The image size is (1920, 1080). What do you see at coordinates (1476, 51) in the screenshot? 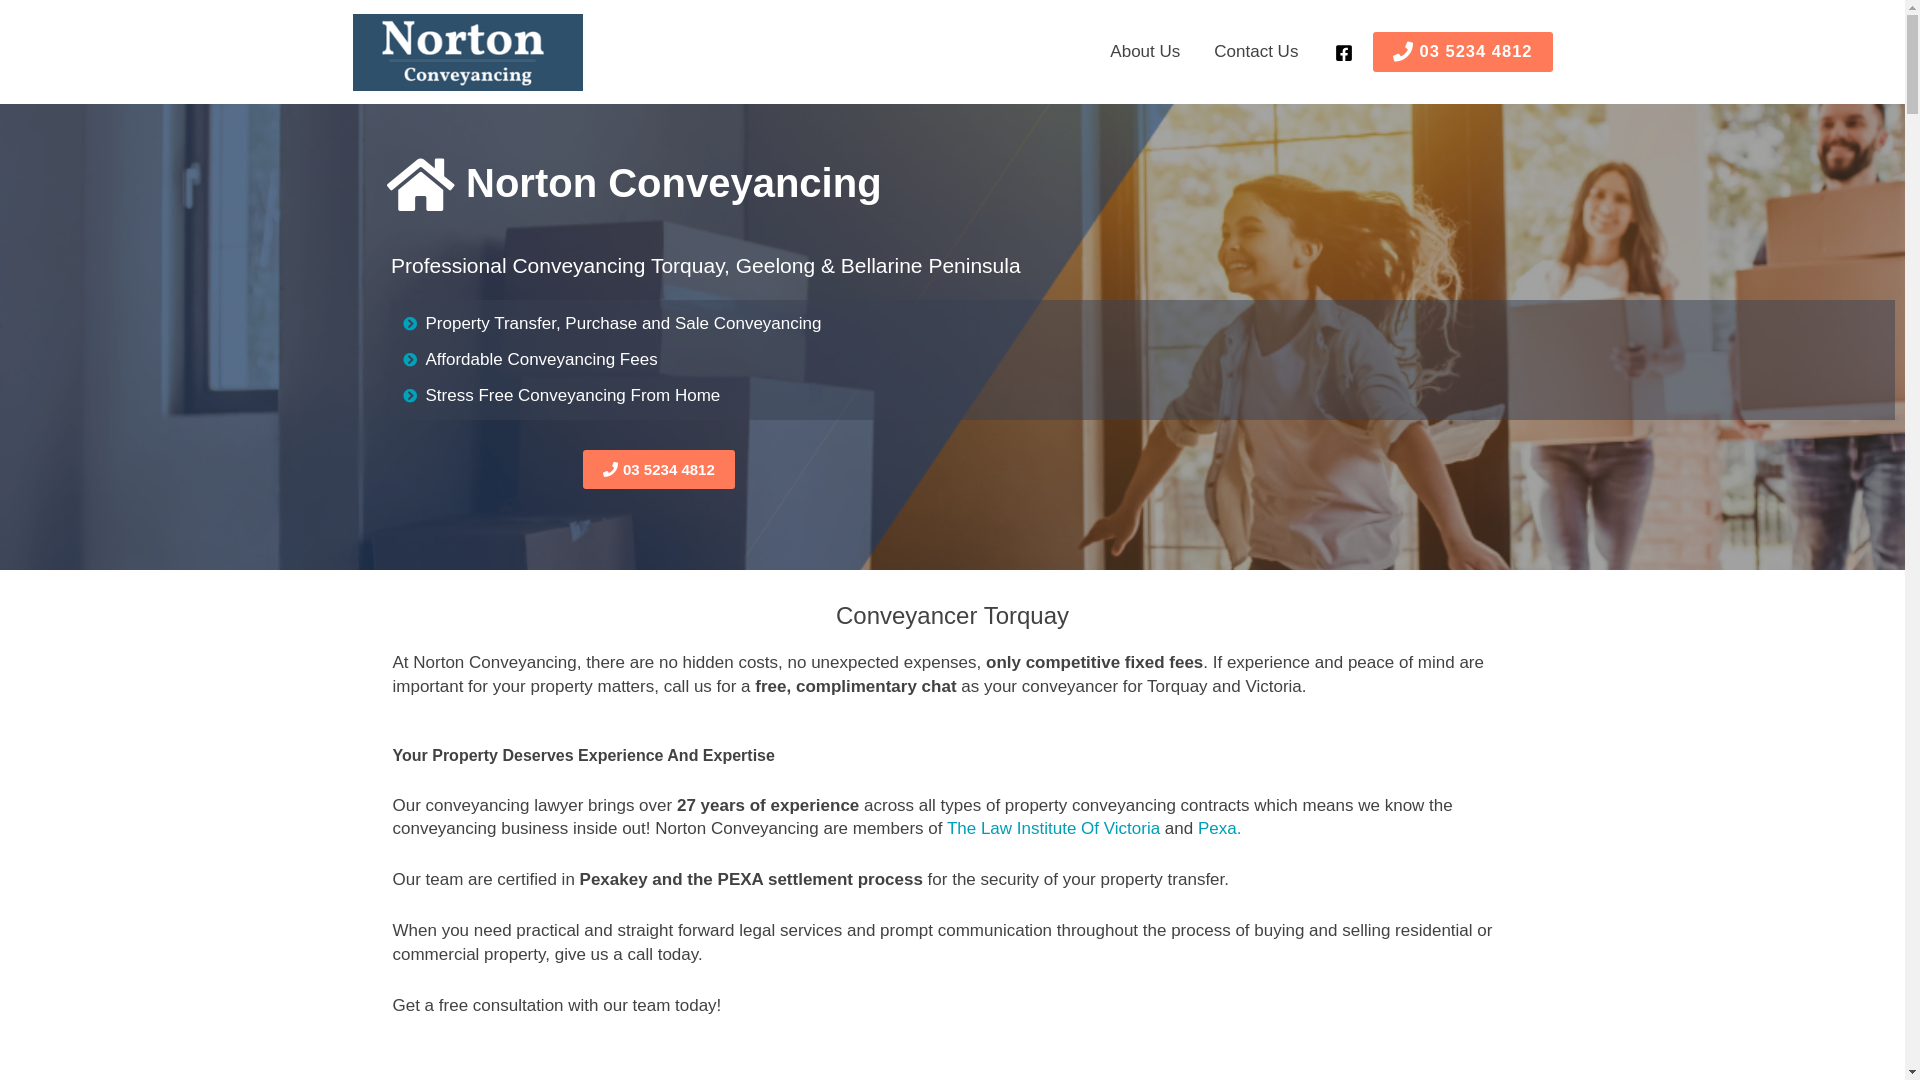
I see `03 5234 4812` at bounding box center [1476, 51].